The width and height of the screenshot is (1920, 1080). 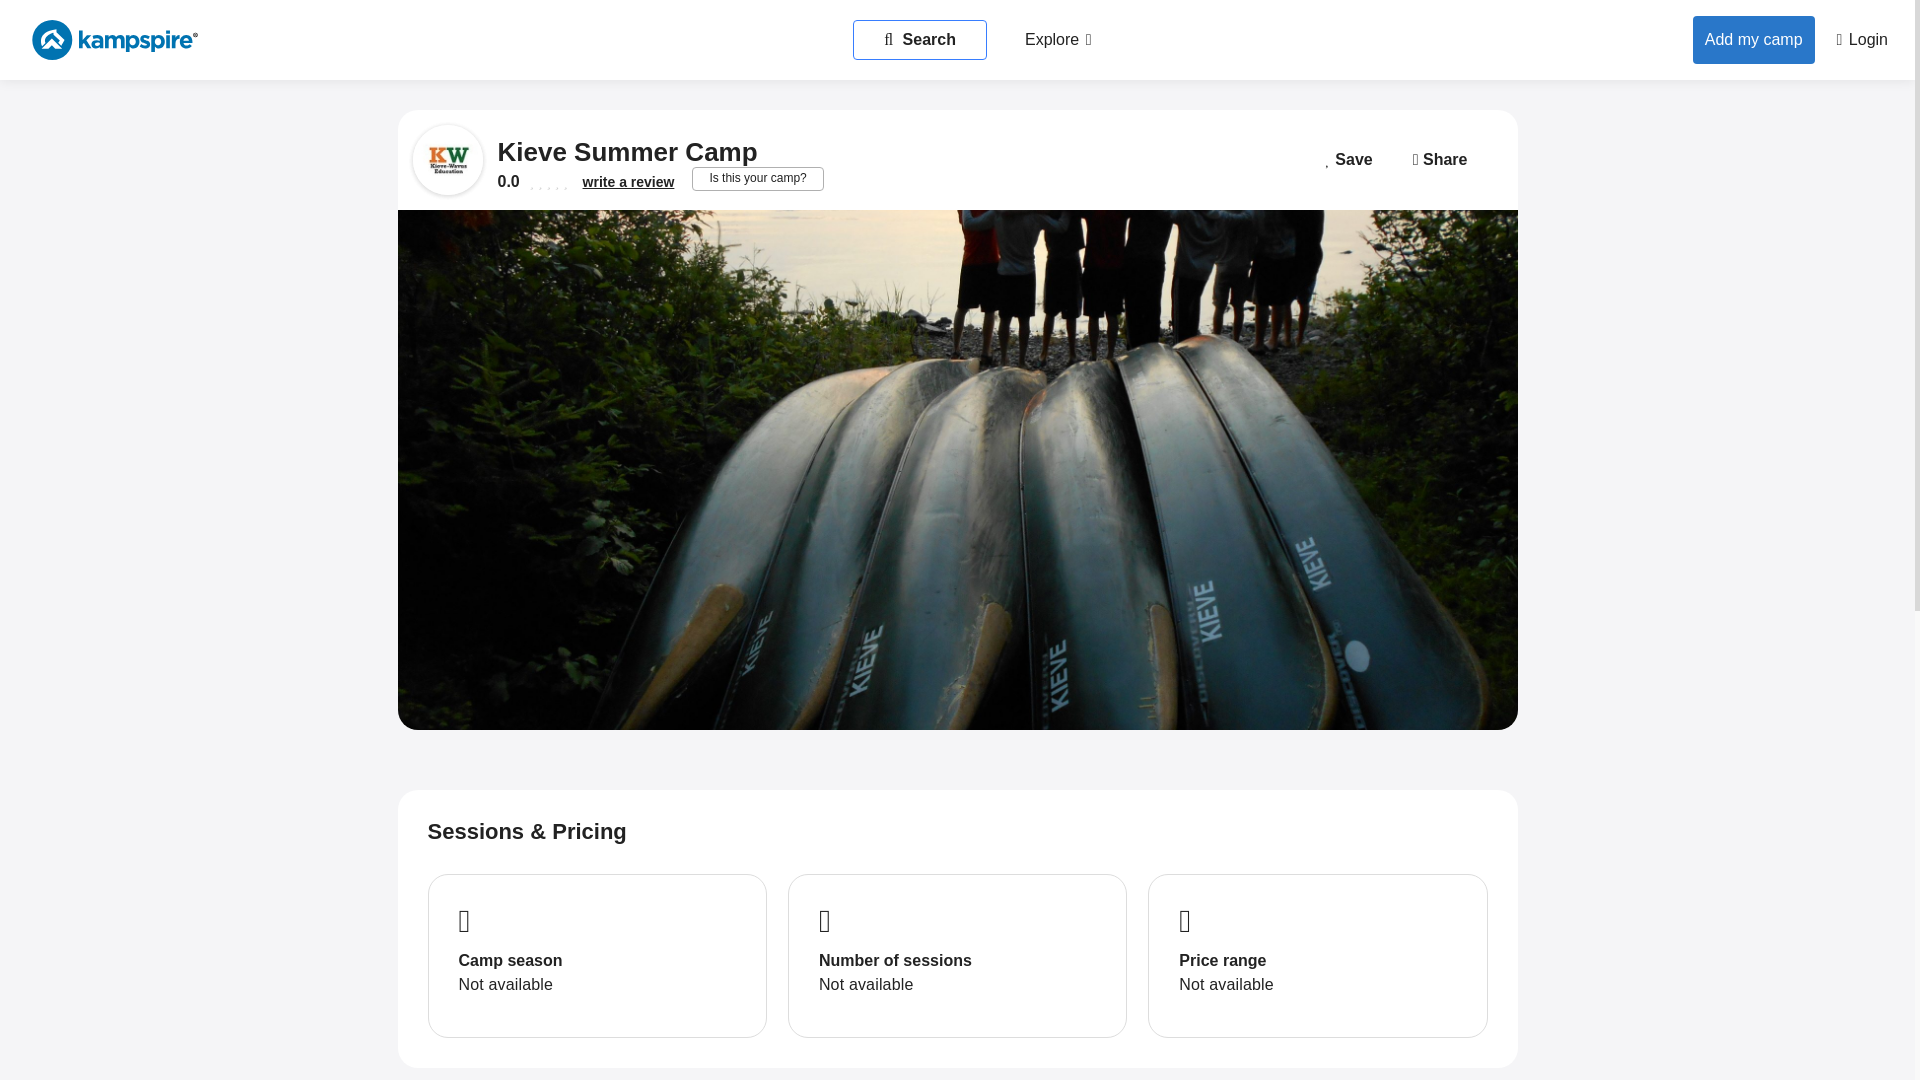 I want to click on Brand Name, so click(x=130, y=40).